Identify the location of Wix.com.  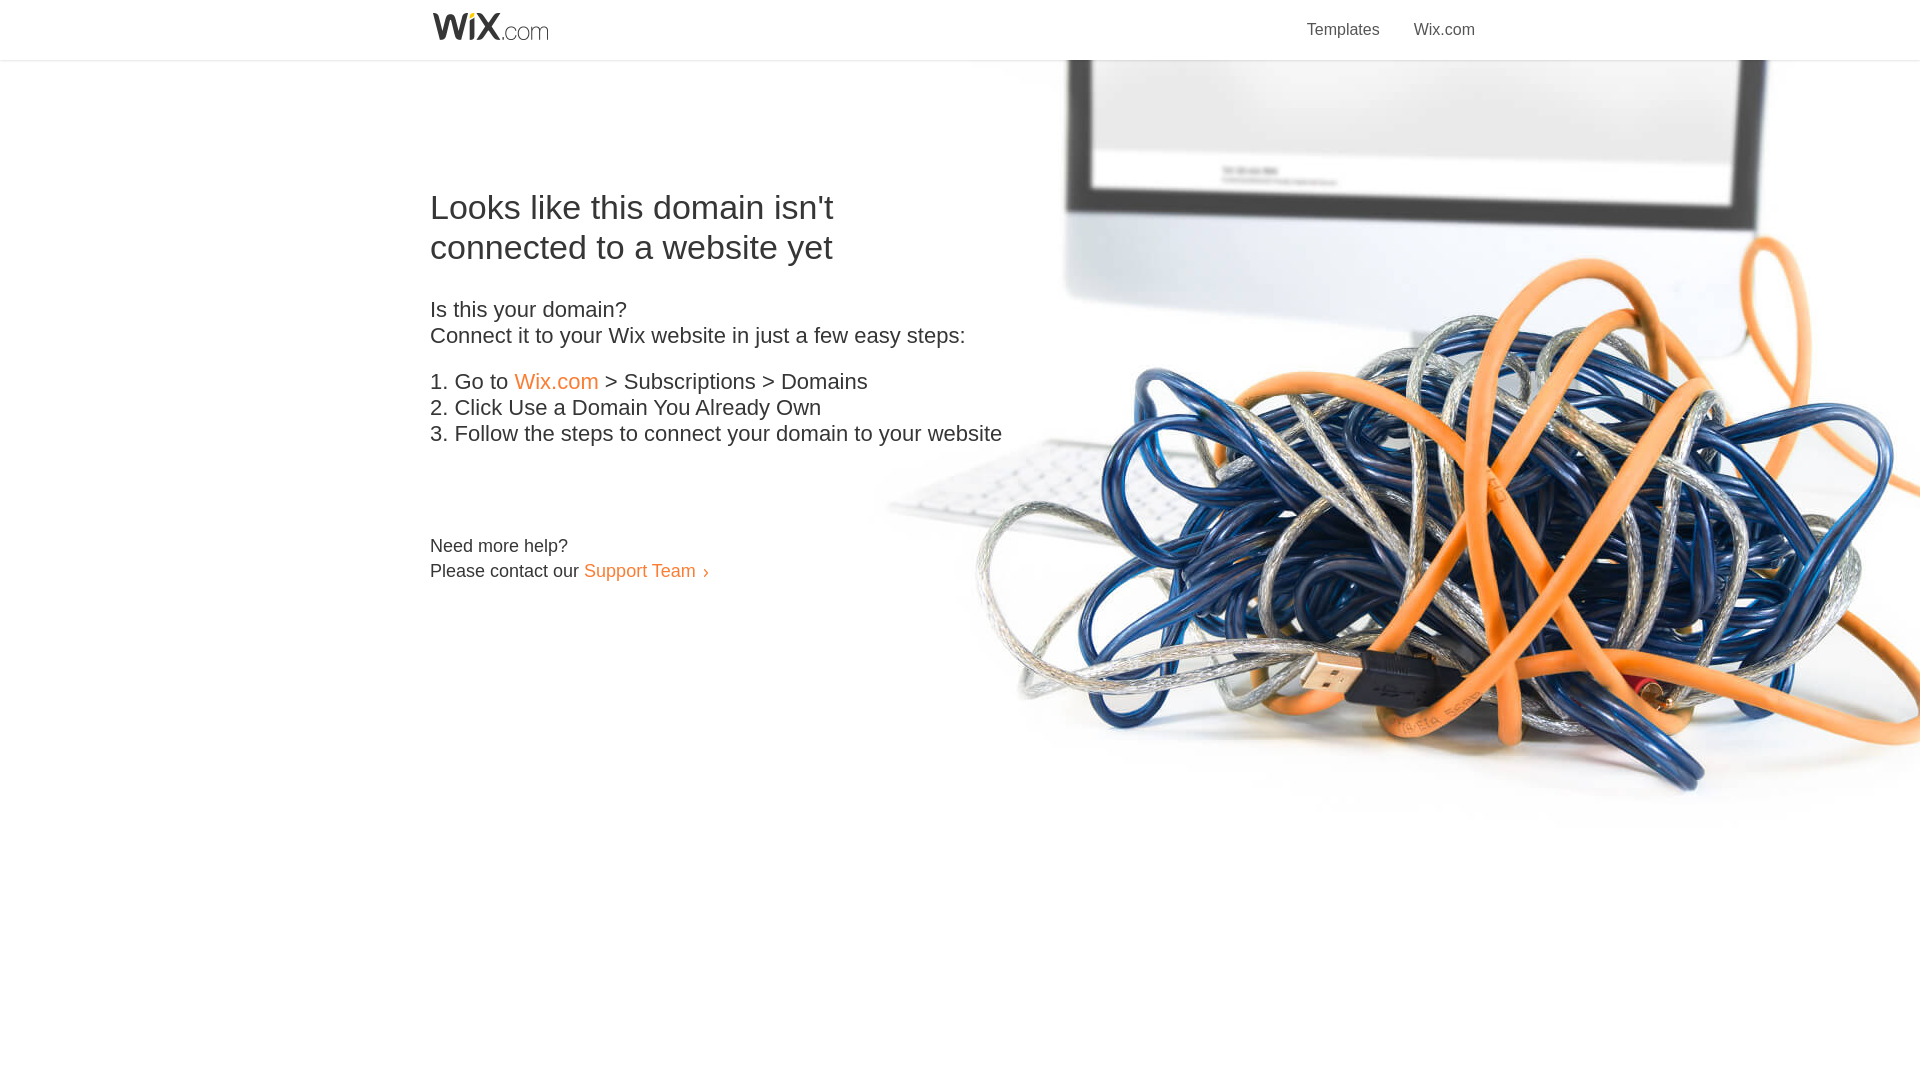
(556, 382).